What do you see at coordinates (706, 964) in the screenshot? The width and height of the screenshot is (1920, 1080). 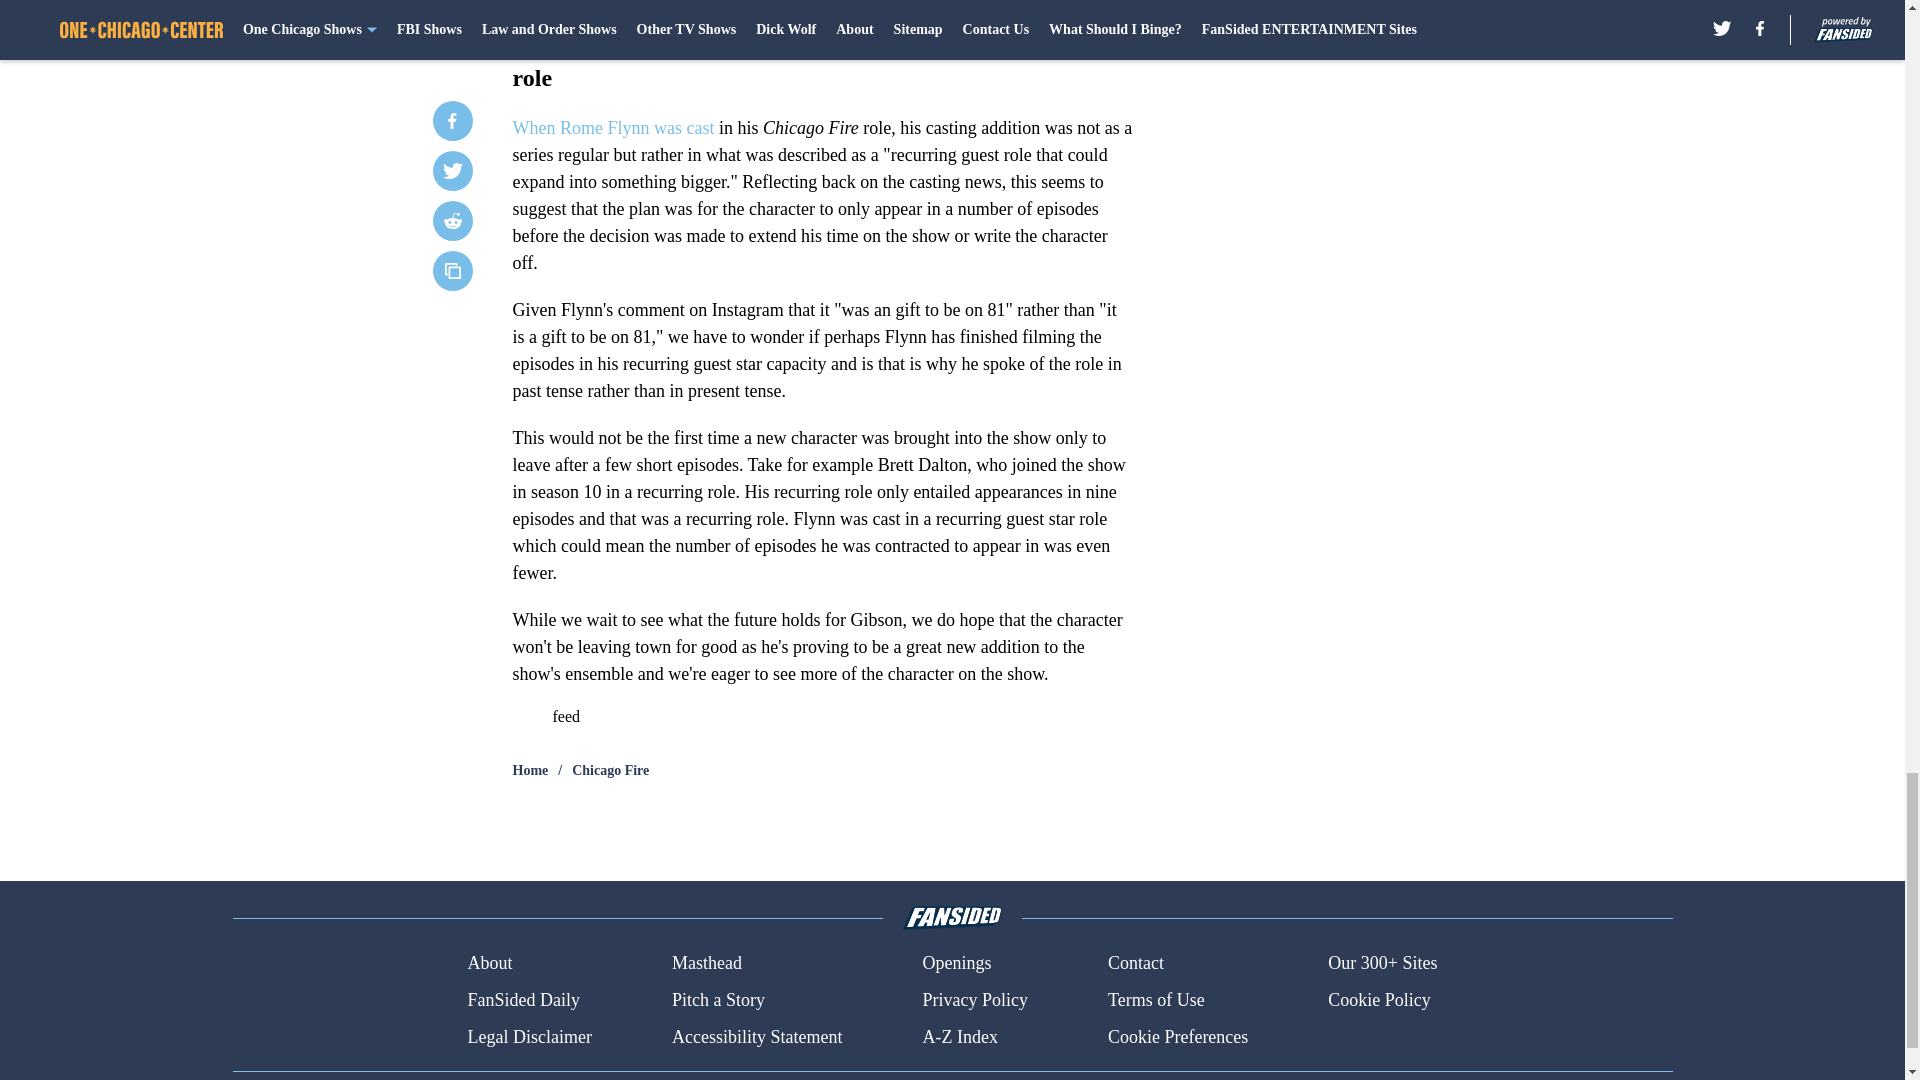 I see `Masthead` at bounding box center [706, 964].